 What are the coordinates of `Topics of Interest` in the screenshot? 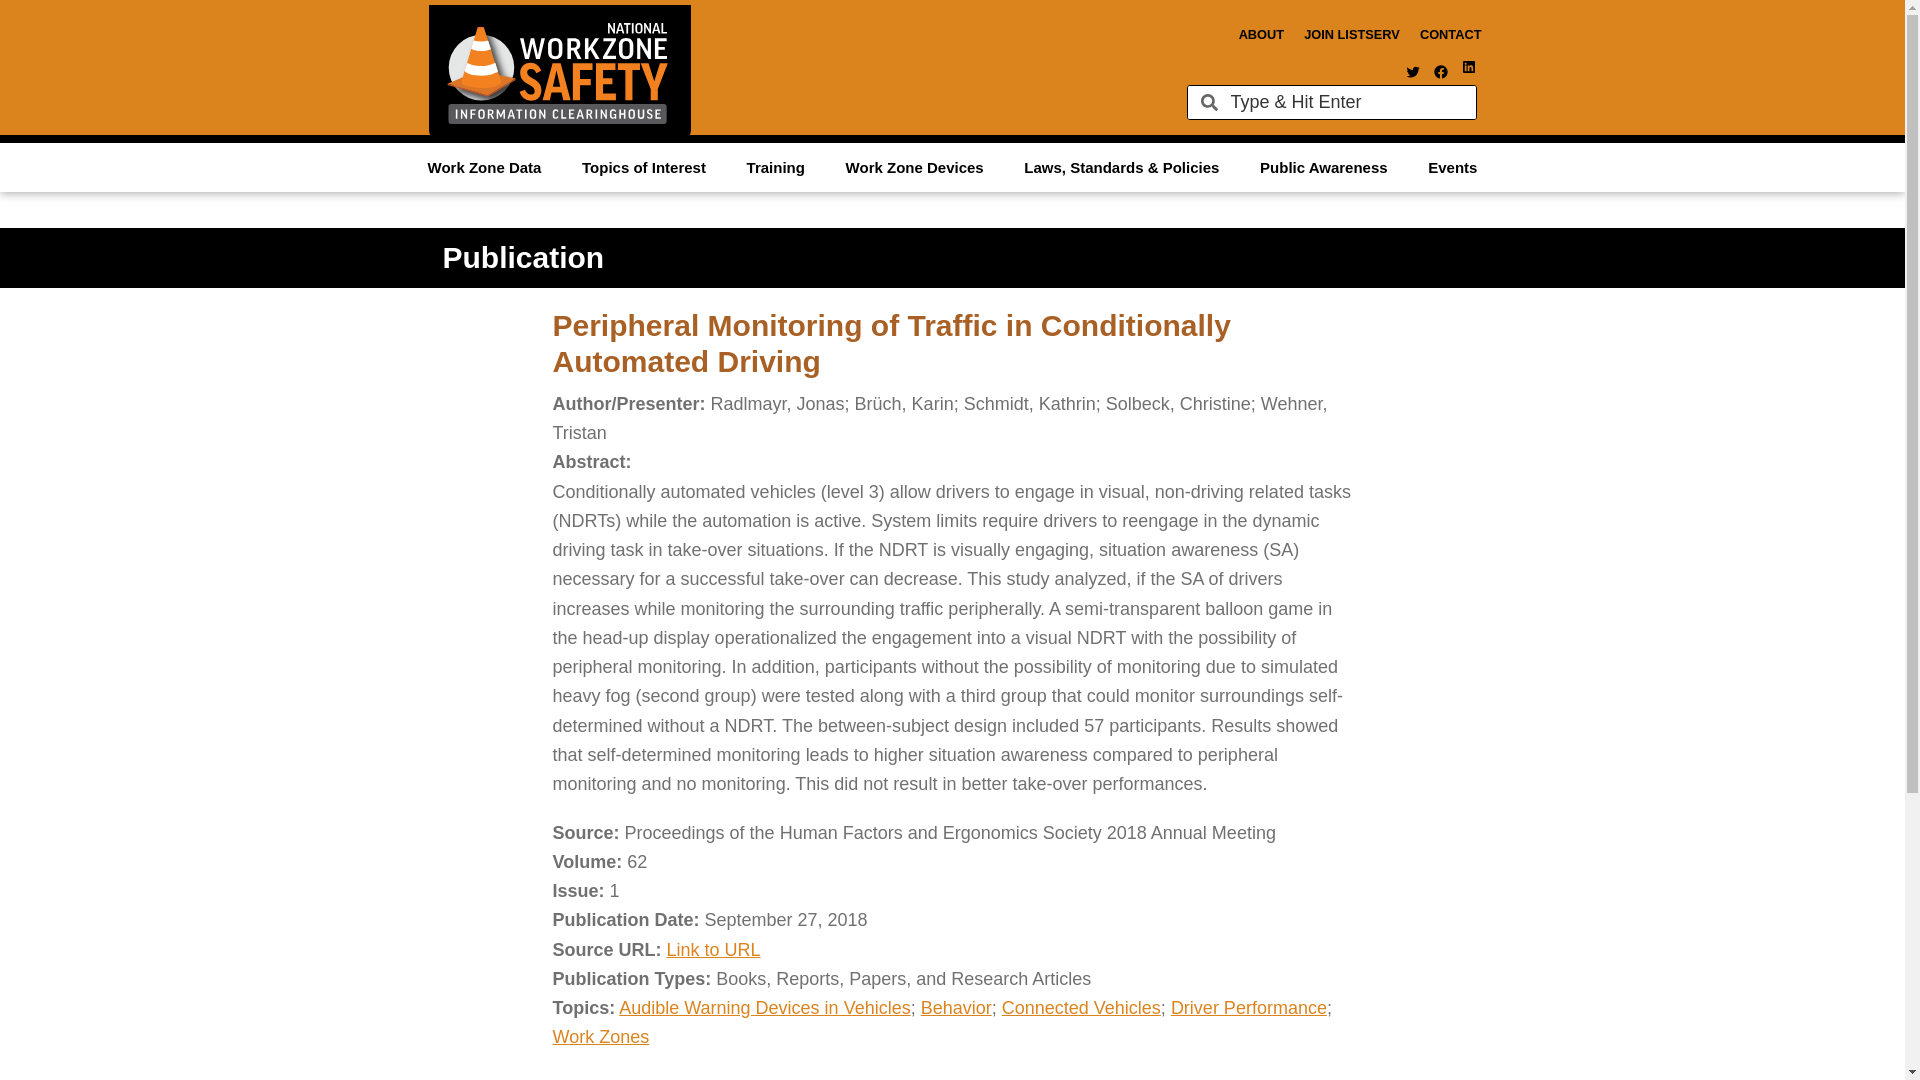 It's located at (644, 166).